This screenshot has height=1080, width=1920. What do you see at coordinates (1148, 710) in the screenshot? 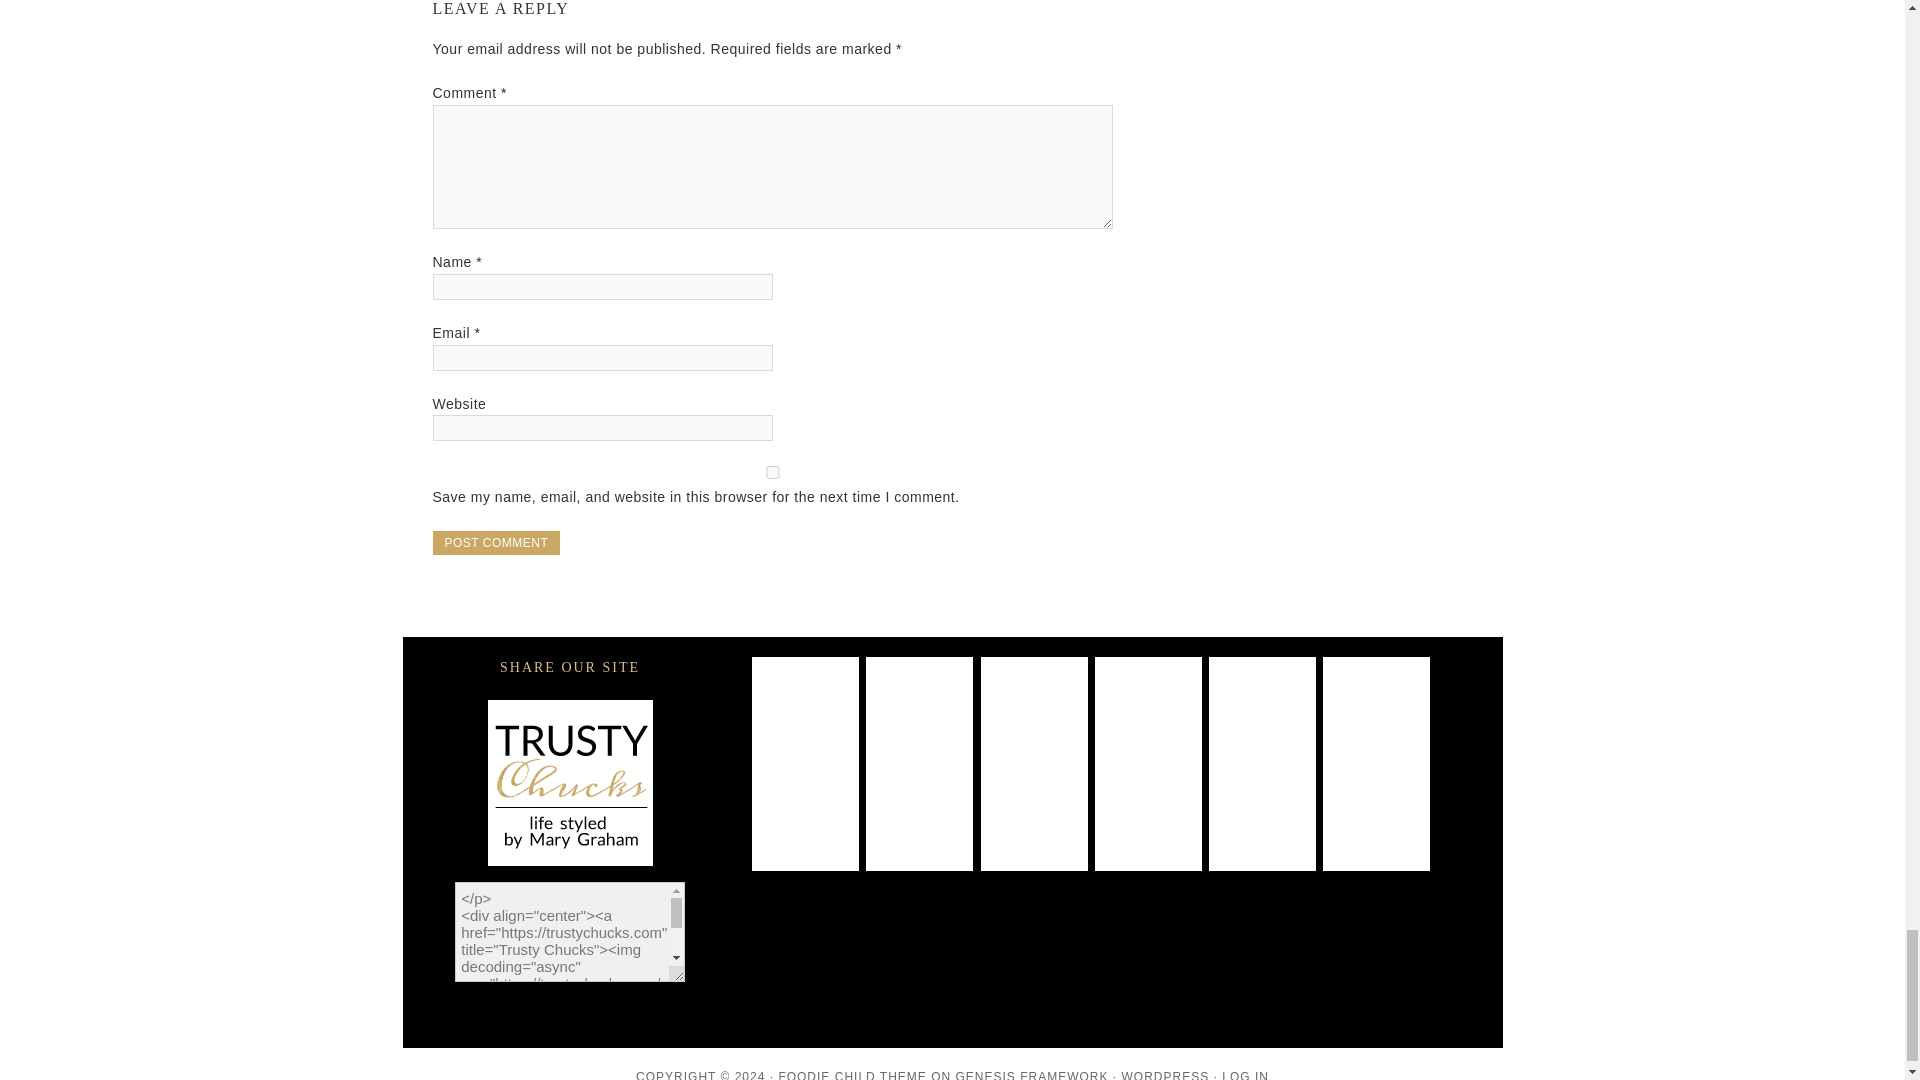
I see `2024 Book Club List` at bounding box center [1148, 710].